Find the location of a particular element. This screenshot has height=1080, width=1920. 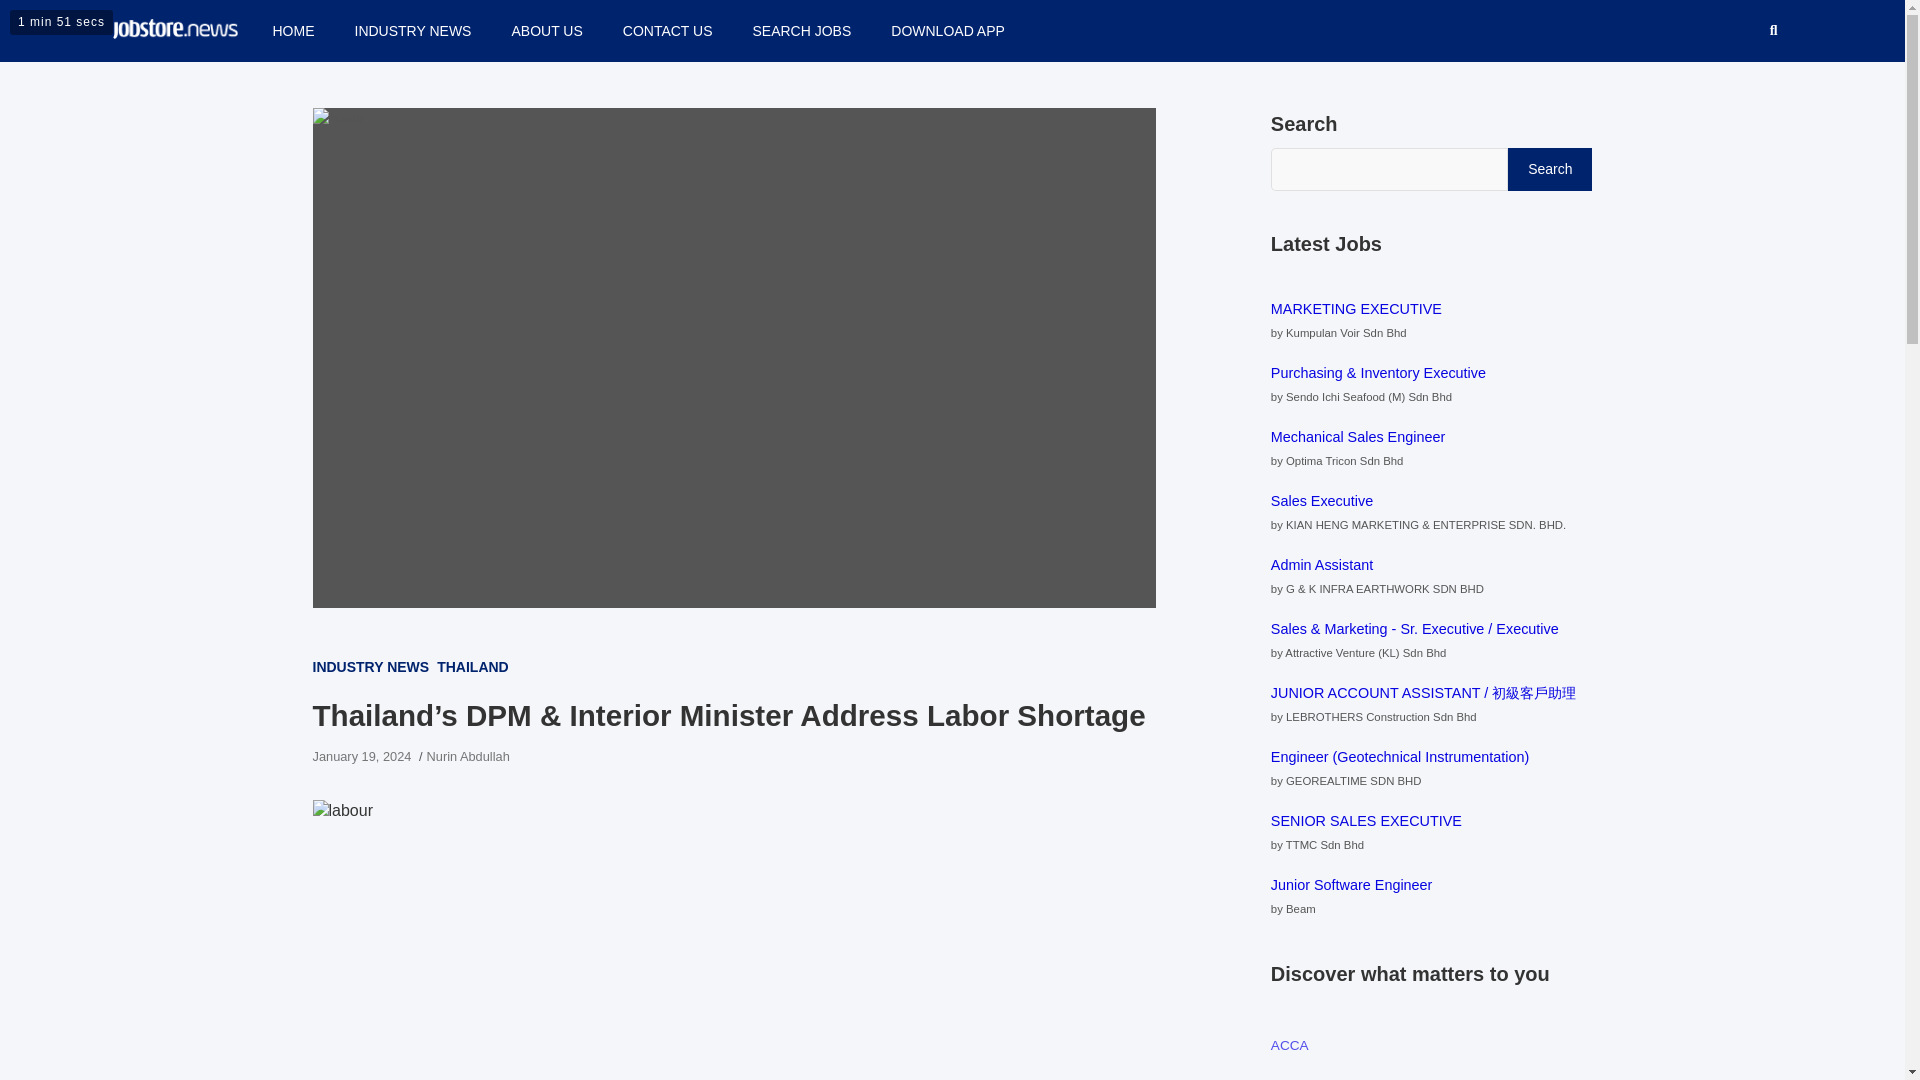

THAILAND is located at coordinates (472, 666).